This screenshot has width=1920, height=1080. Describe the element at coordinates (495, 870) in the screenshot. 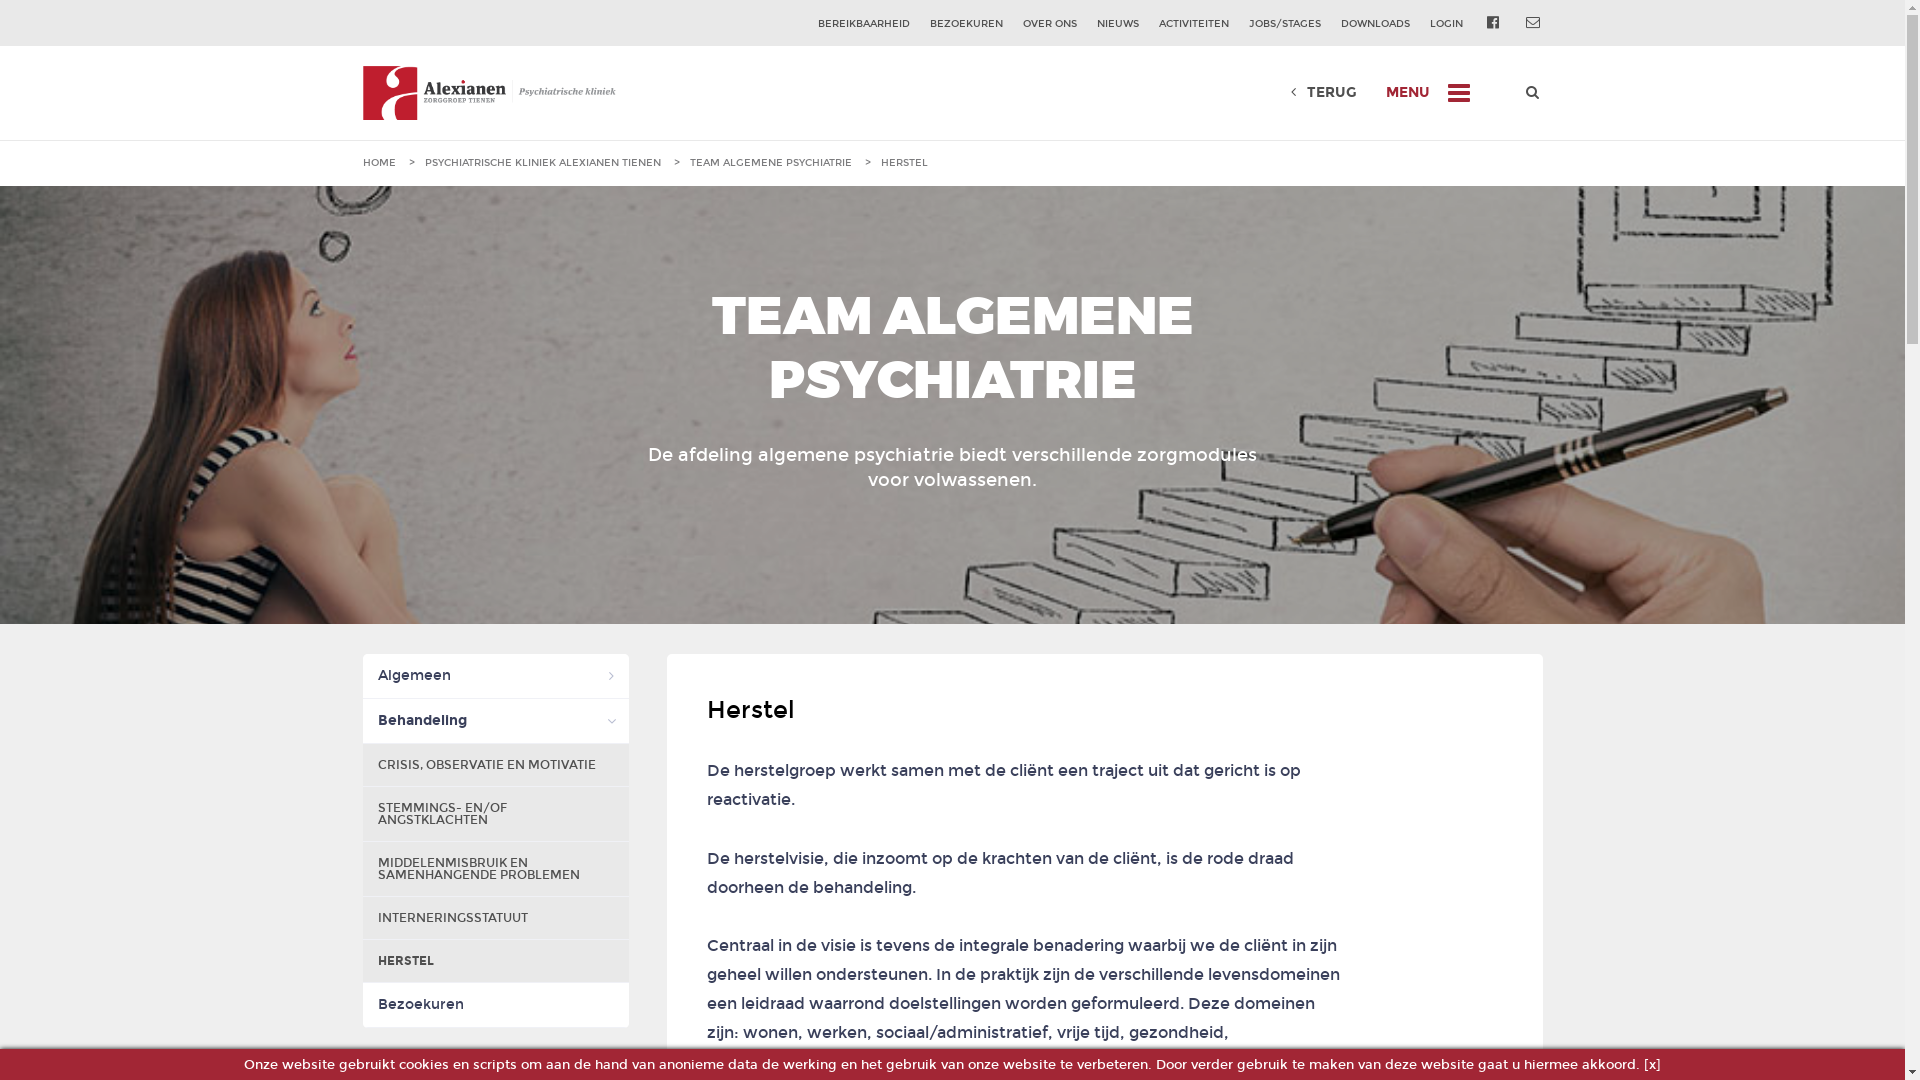

I see `MIDDELENMISBRUIK EN SAMENHANGENDE PROBLEMEN` at that location.